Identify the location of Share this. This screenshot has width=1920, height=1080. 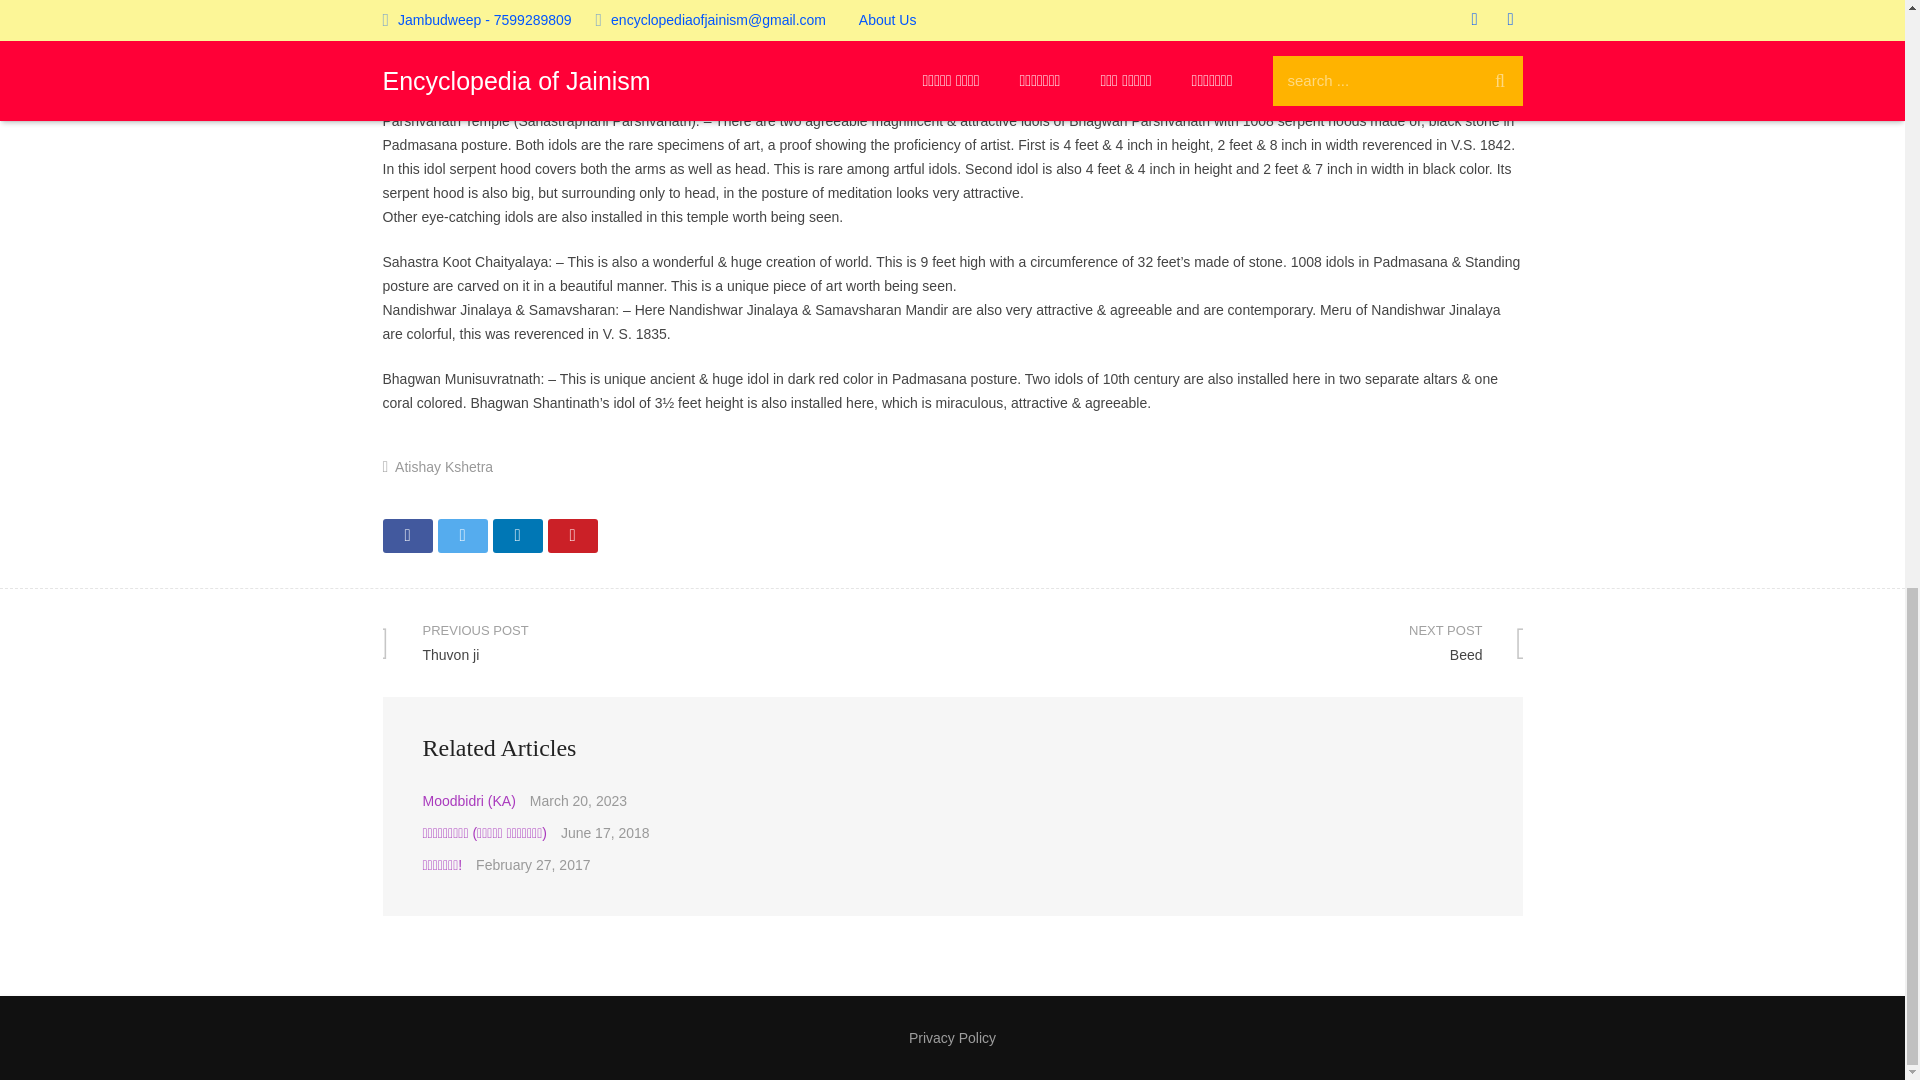
(407, 536).